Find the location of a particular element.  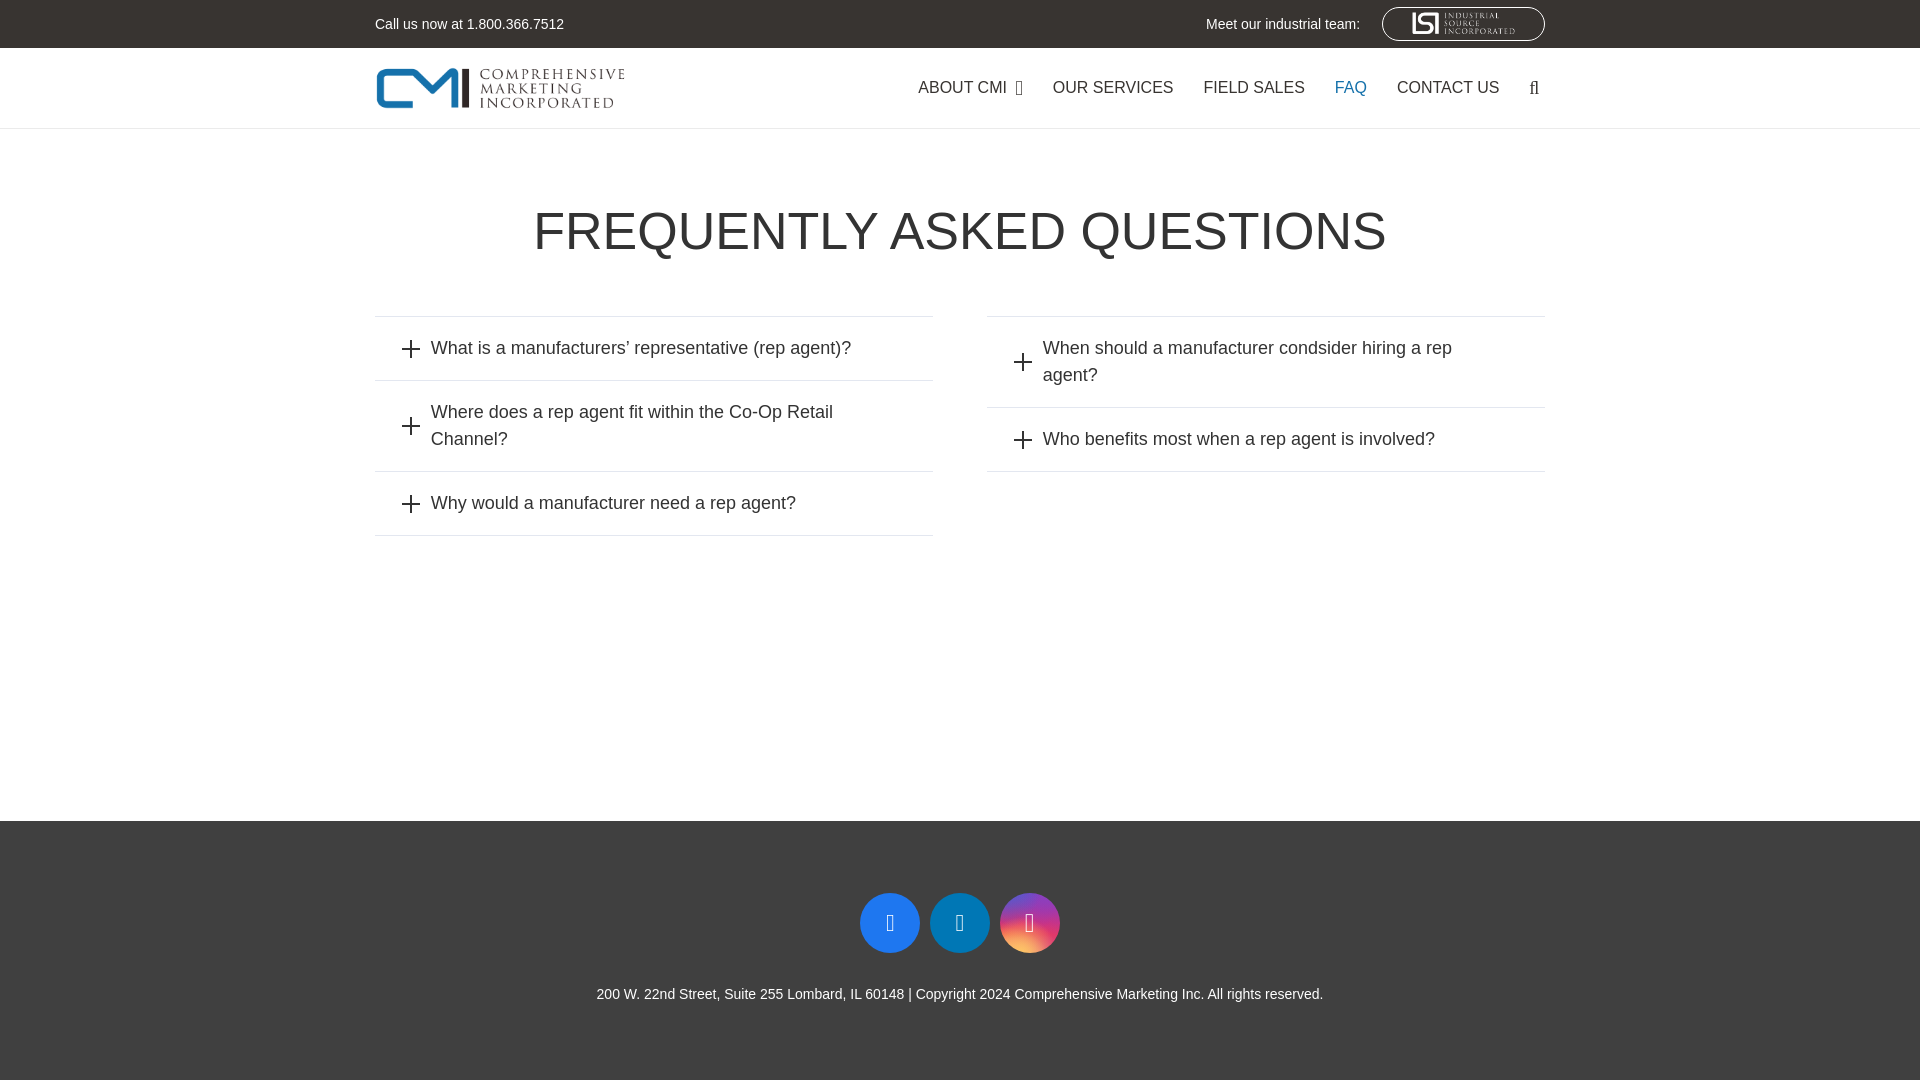

OUR SERVICES is located at coordinates (1113, 88).